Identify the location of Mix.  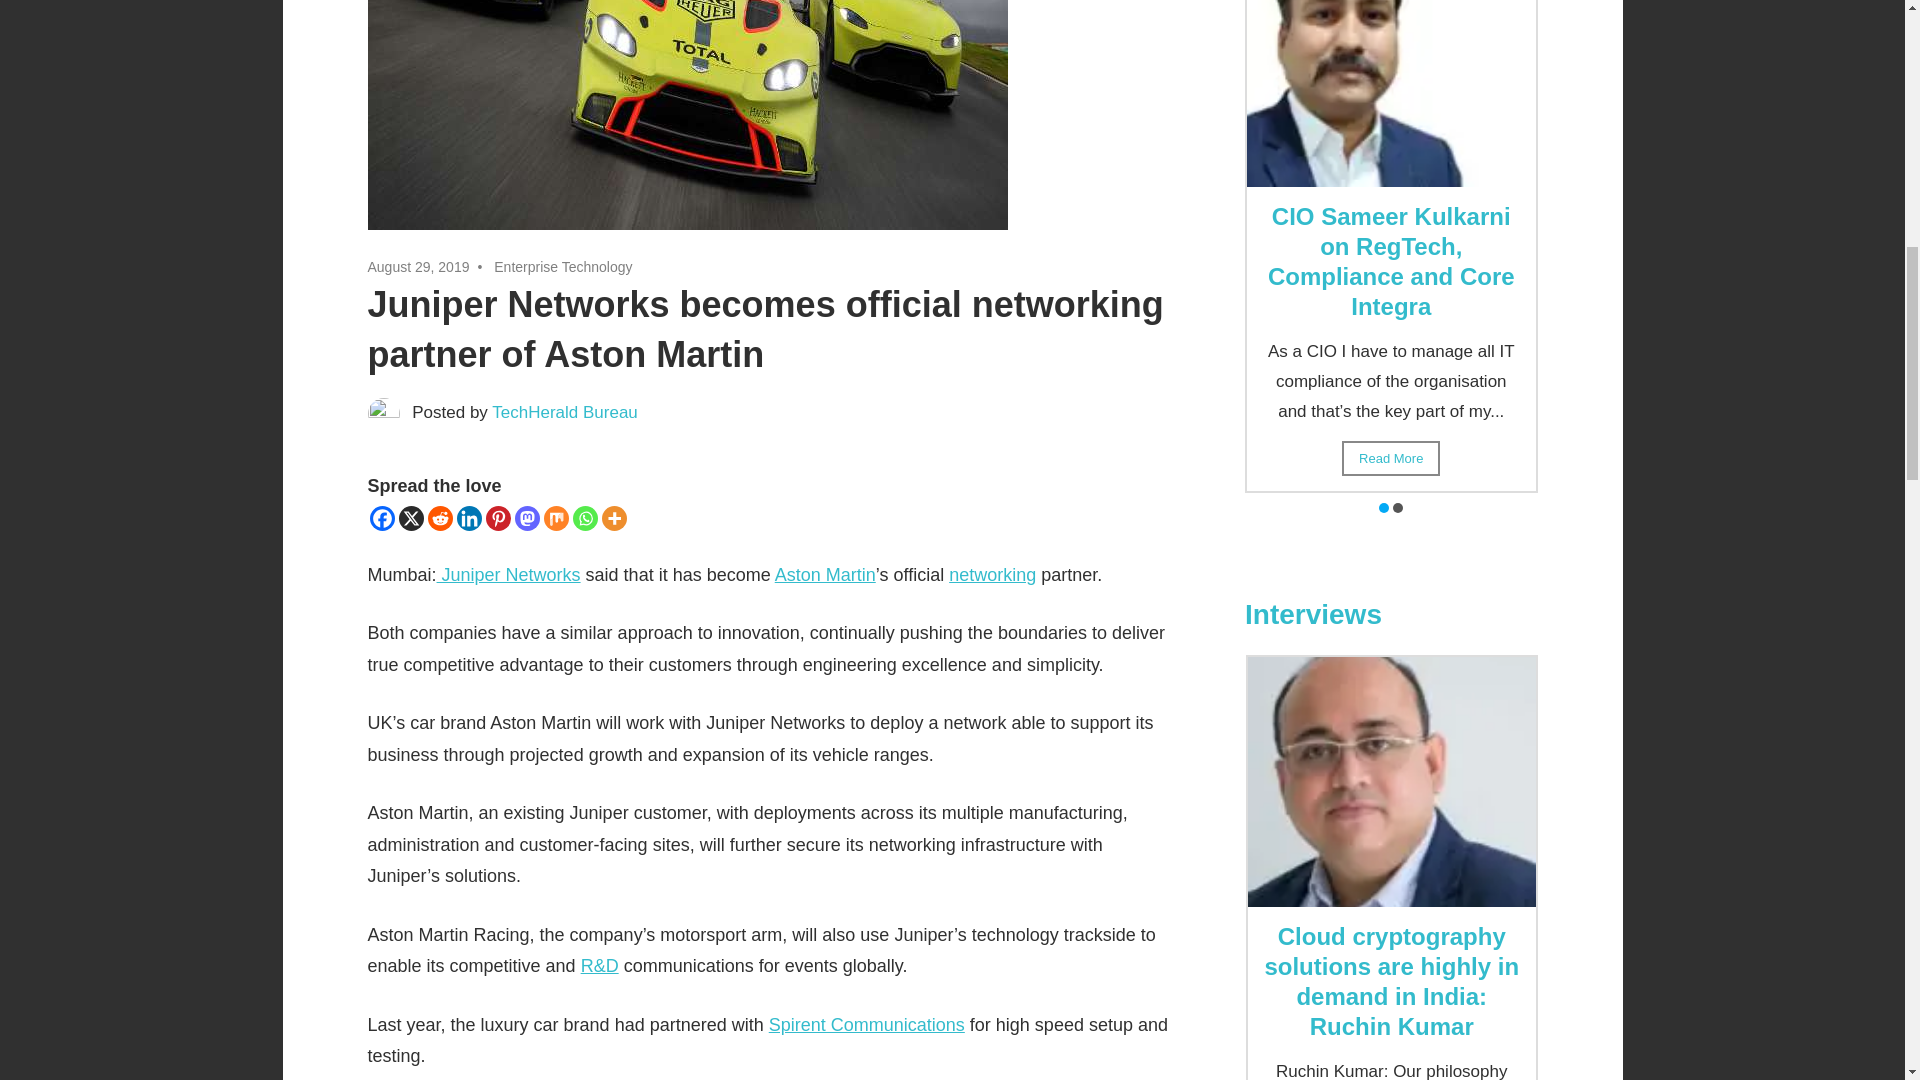
(556, 518).